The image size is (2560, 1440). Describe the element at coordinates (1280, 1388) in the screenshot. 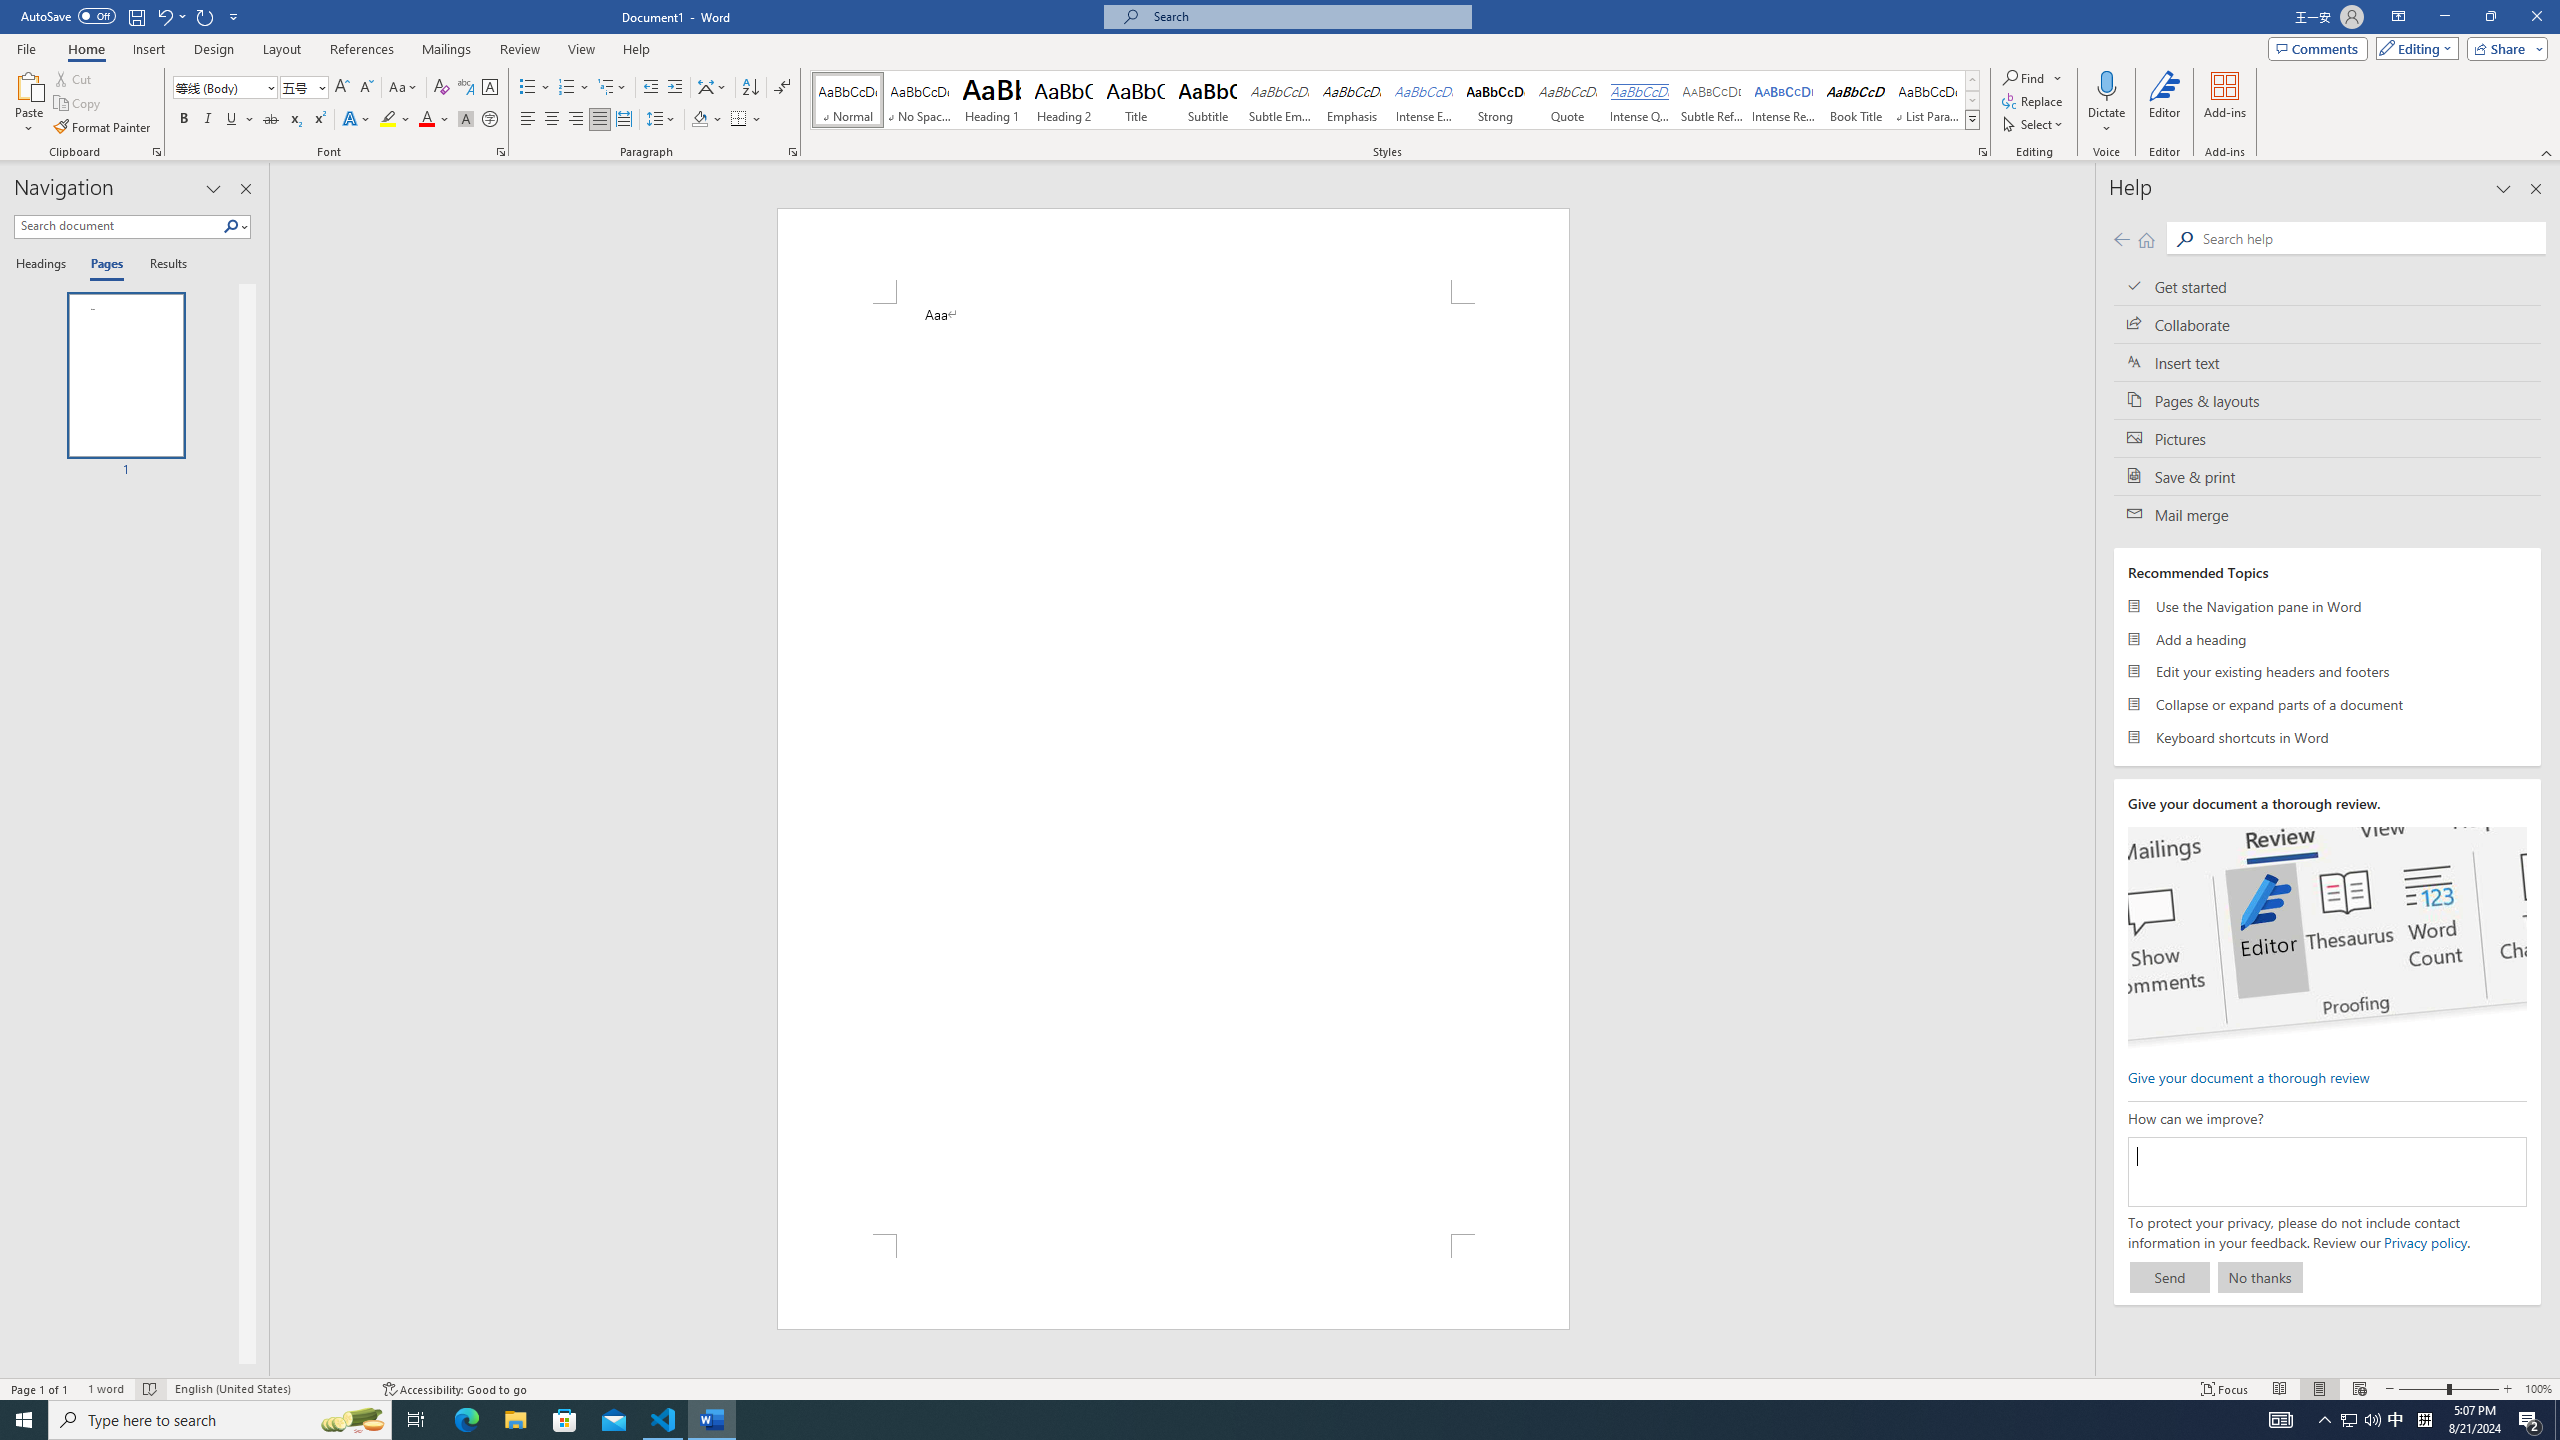

I see `Class: MsoCommandBar` at that location.